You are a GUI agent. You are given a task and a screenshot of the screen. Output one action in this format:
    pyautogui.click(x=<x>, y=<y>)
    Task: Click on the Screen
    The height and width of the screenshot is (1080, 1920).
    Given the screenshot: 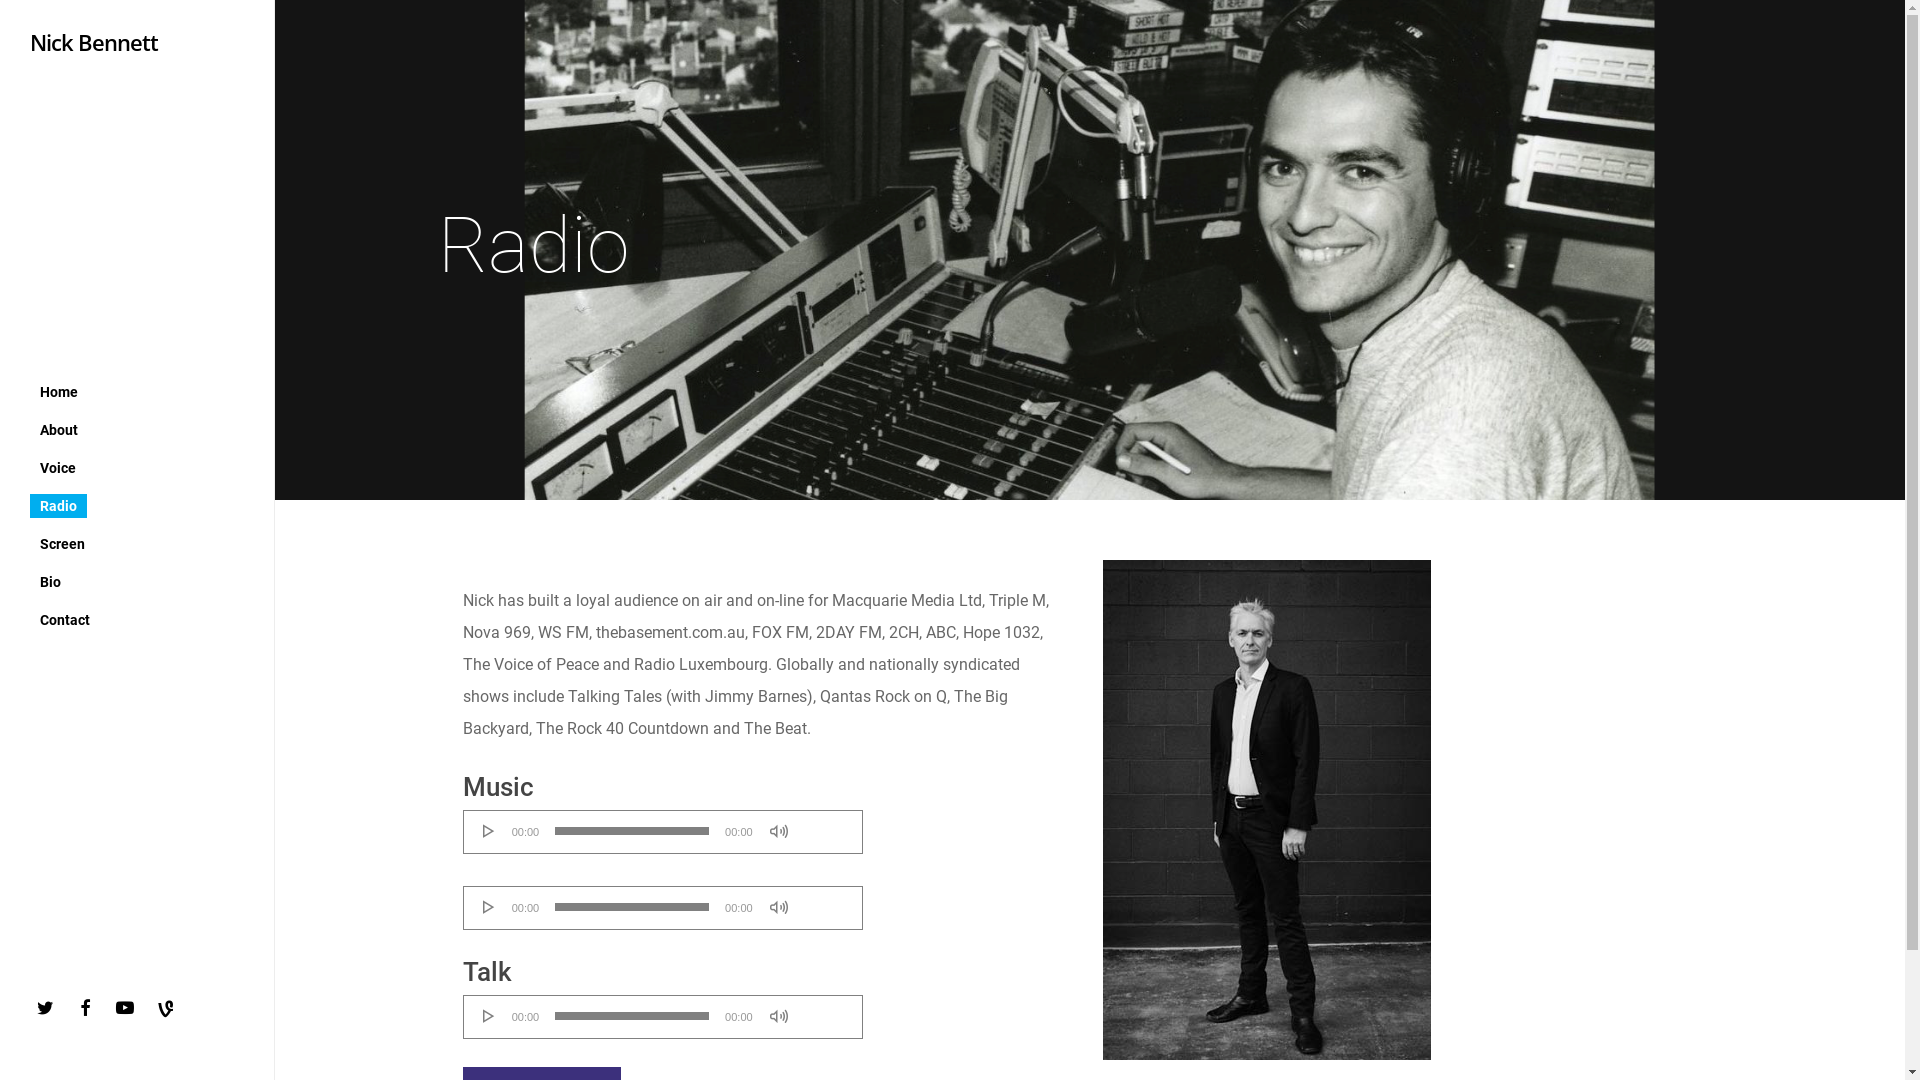 What is the action you would take?
    pyautogui.click(x=62, y=543)
    